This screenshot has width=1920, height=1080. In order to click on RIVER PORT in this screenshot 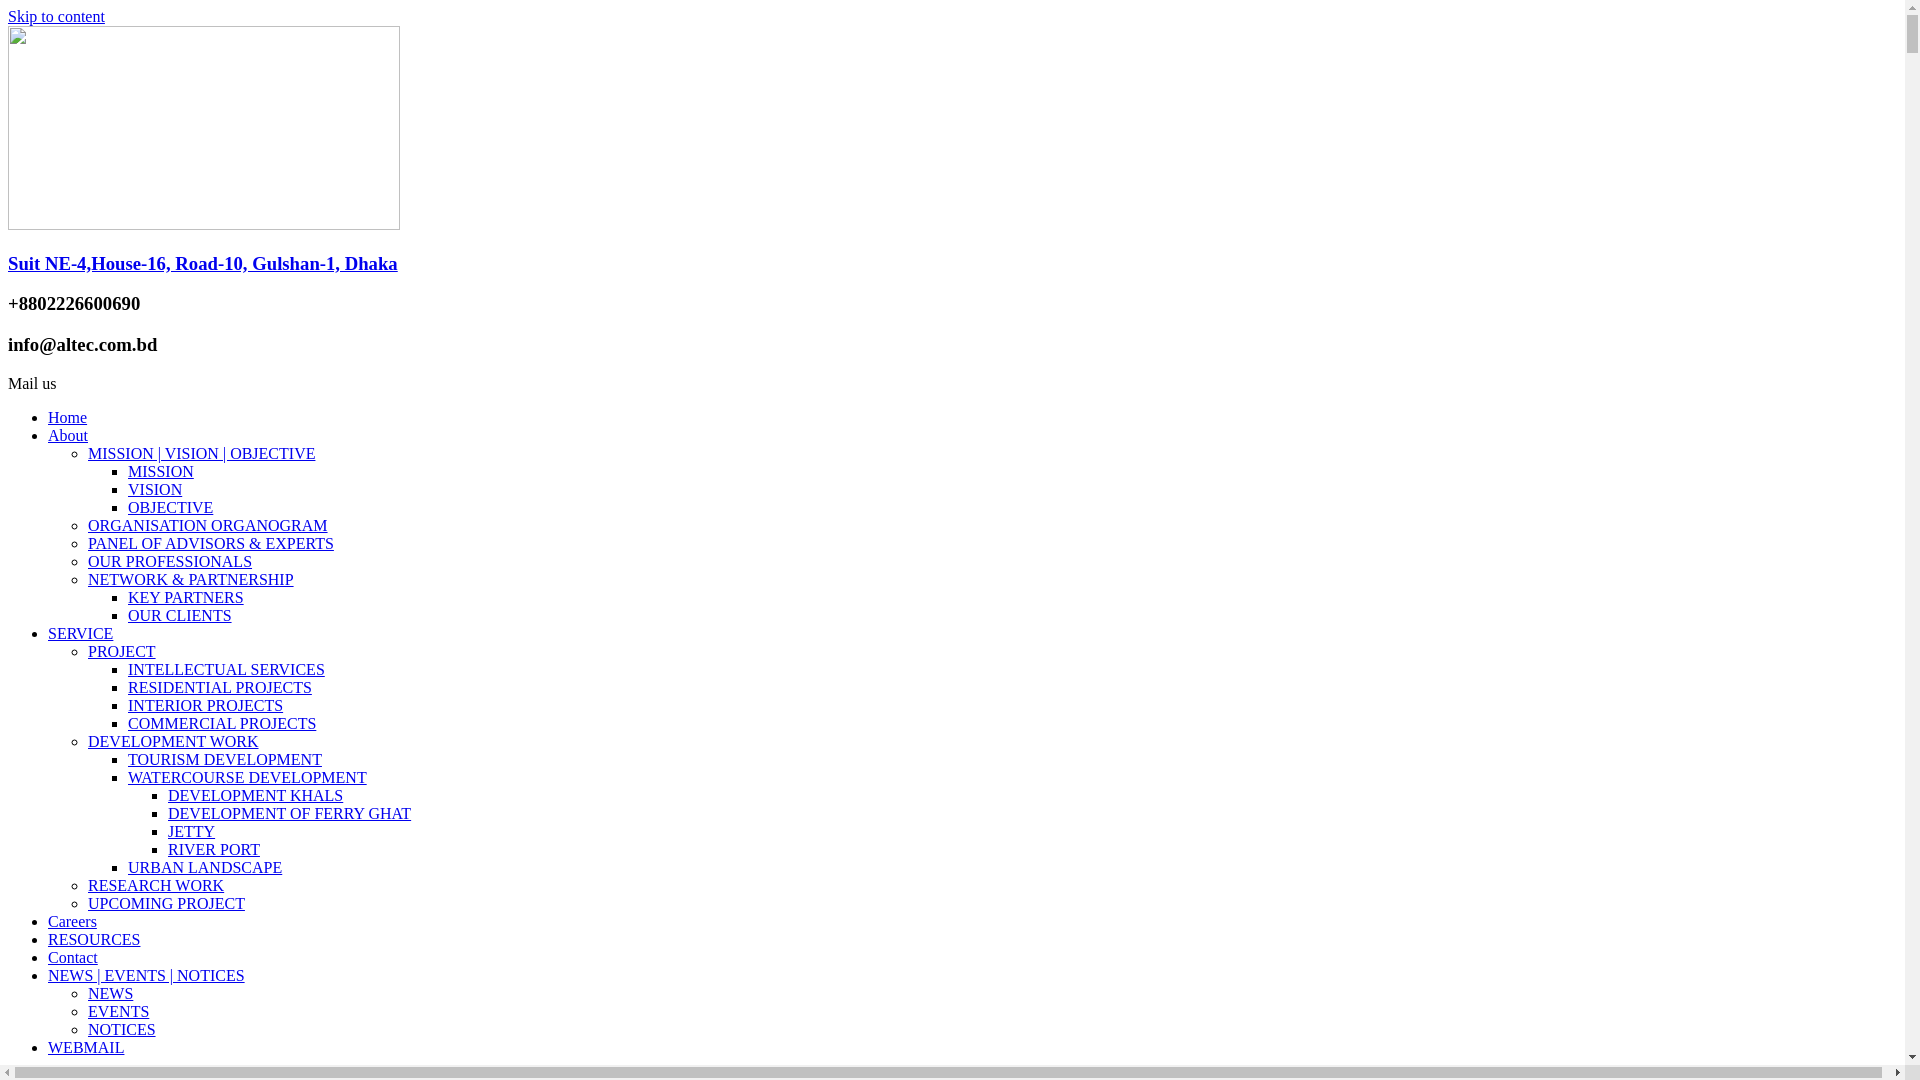, I will do `click(214, 850)`.